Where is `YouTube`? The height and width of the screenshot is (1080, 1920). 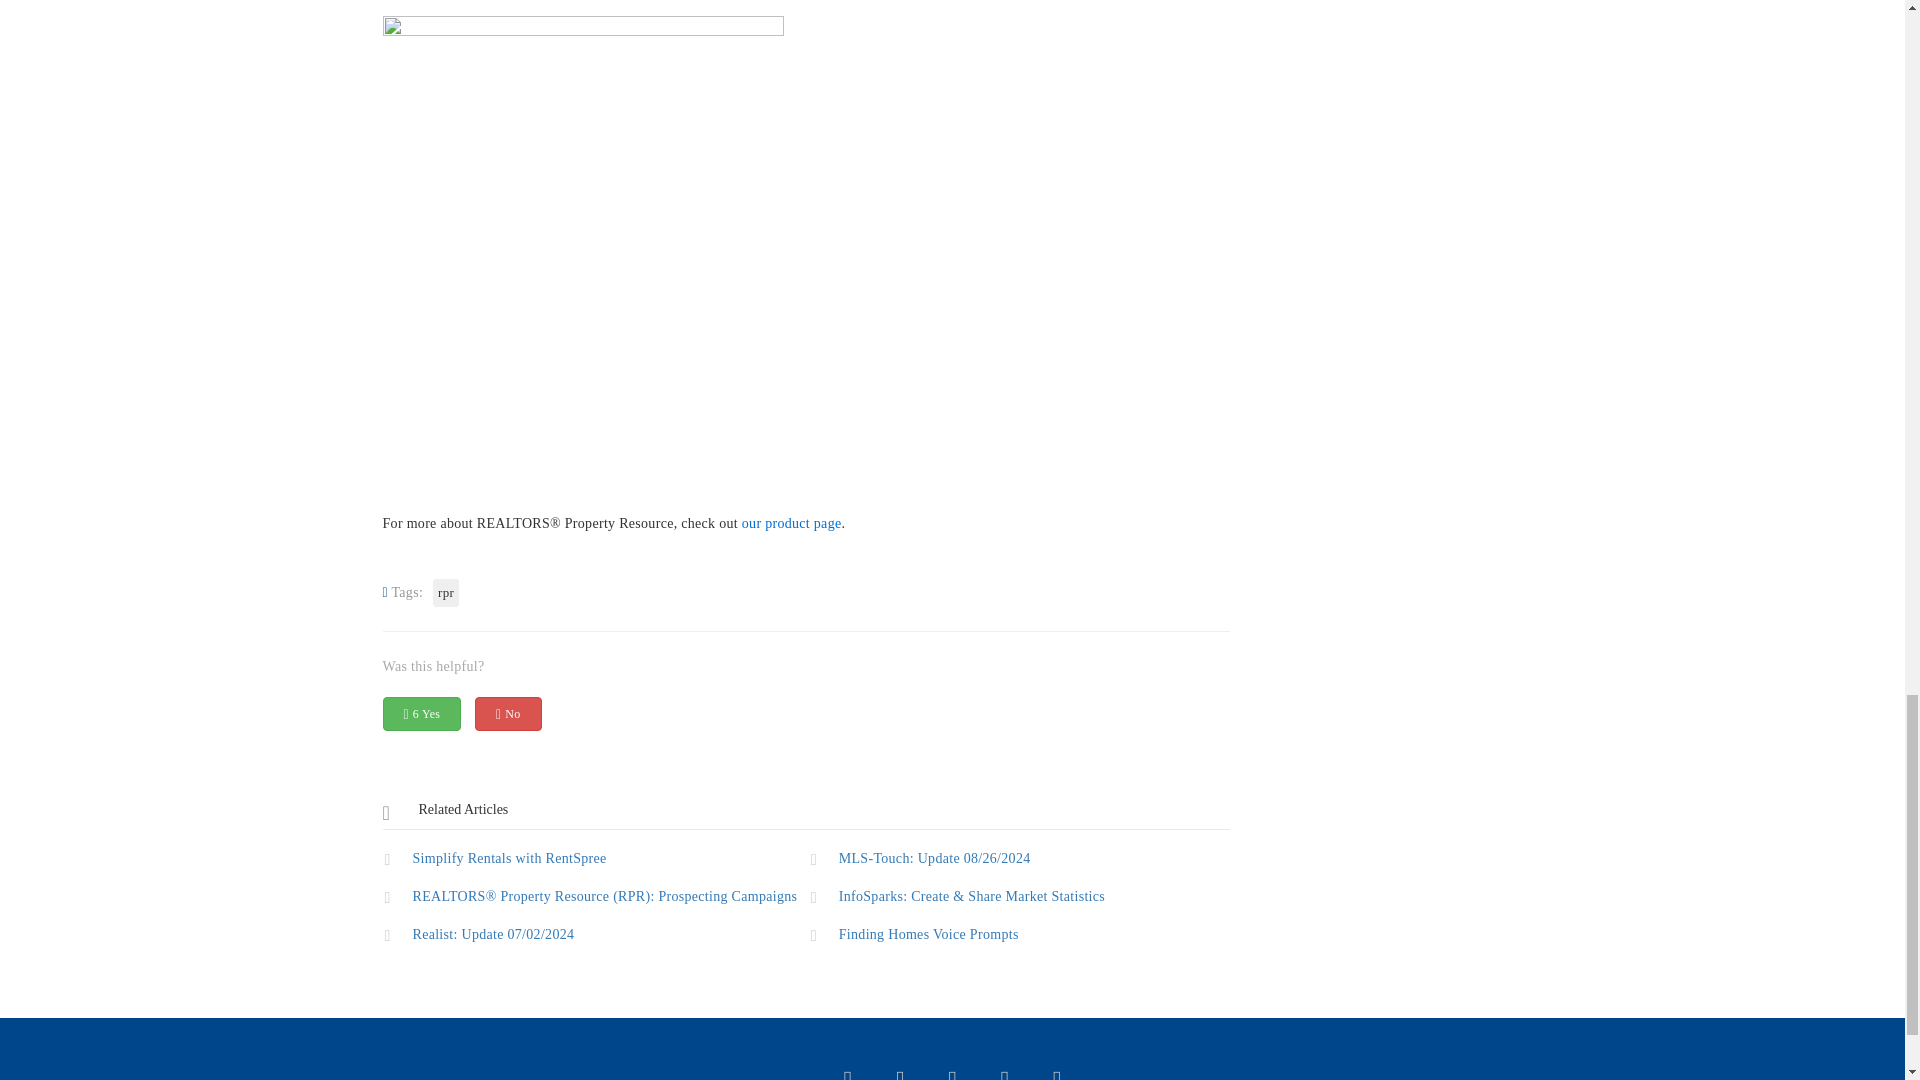 YouTube is located at coordinates (952, 1077).